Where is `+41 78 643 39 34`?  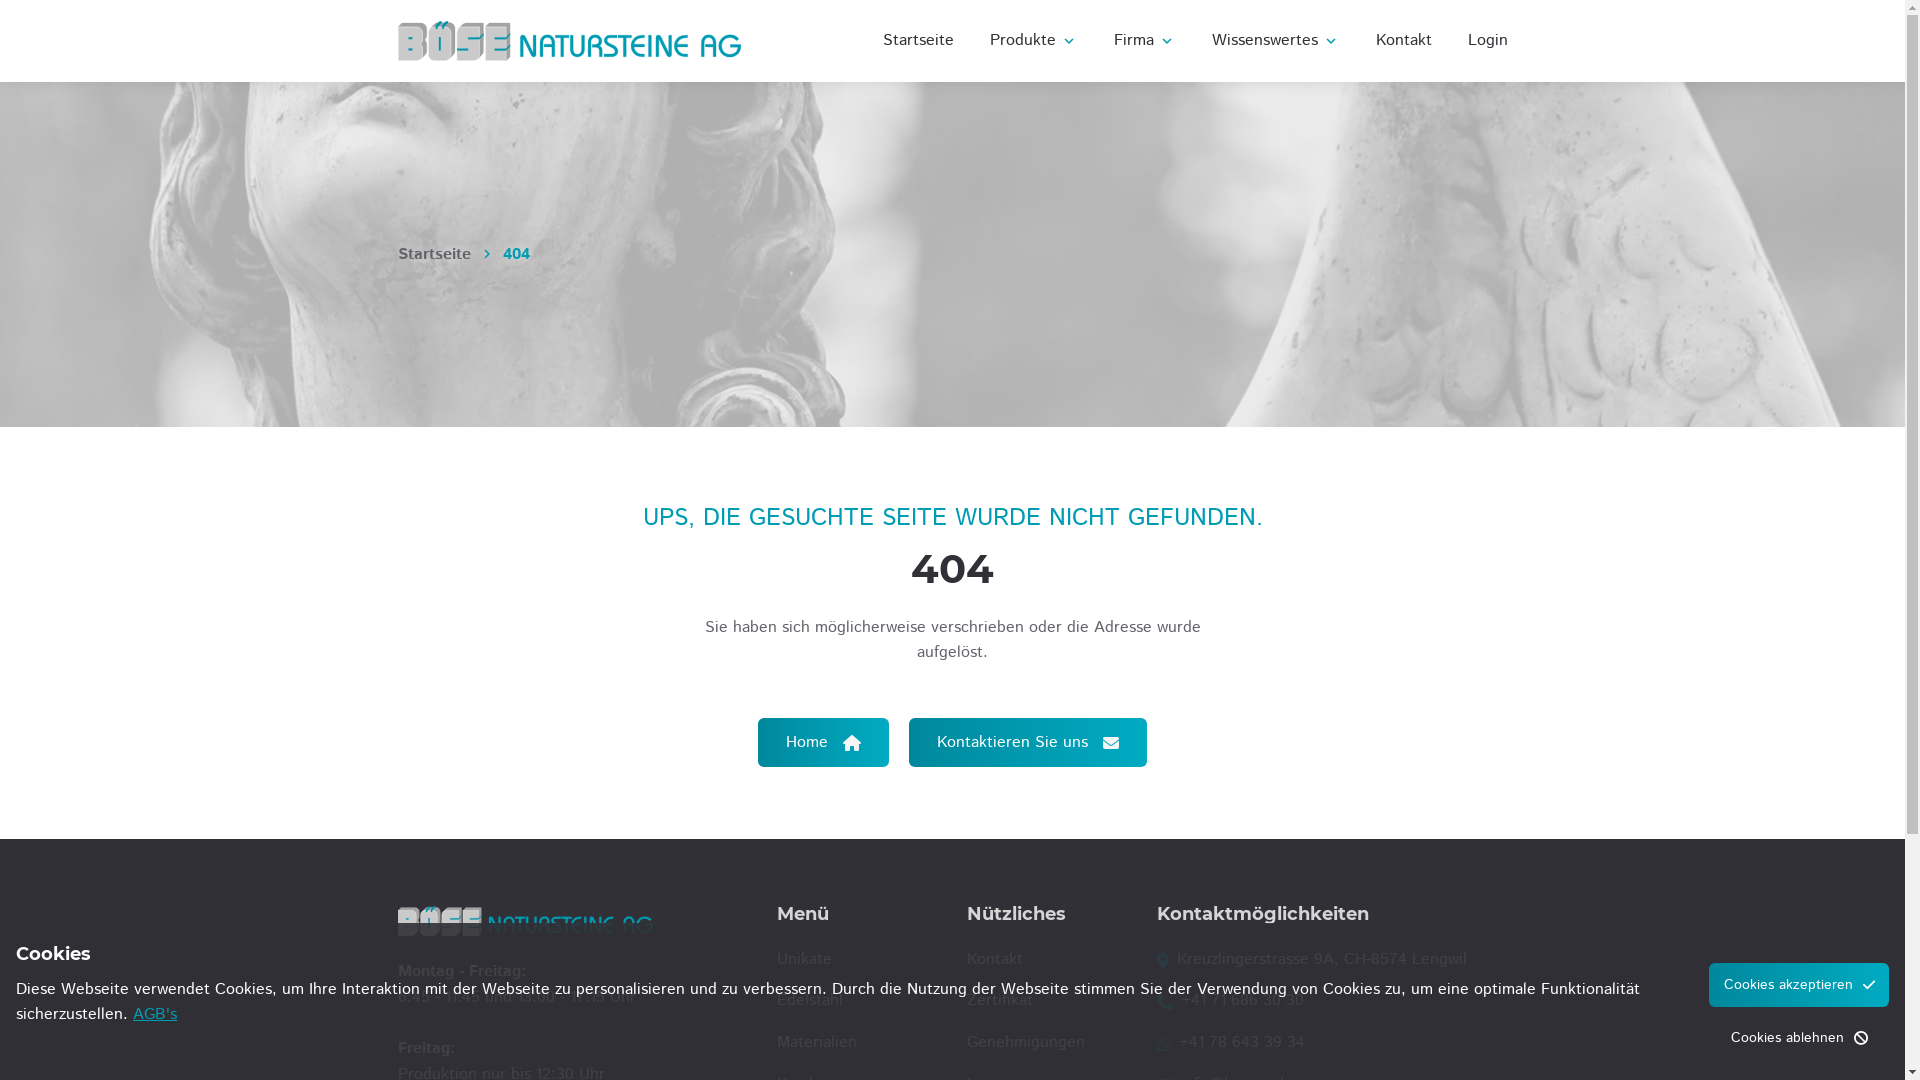
+41 78 643 39 34 is located at coordinates (1242, 1042).